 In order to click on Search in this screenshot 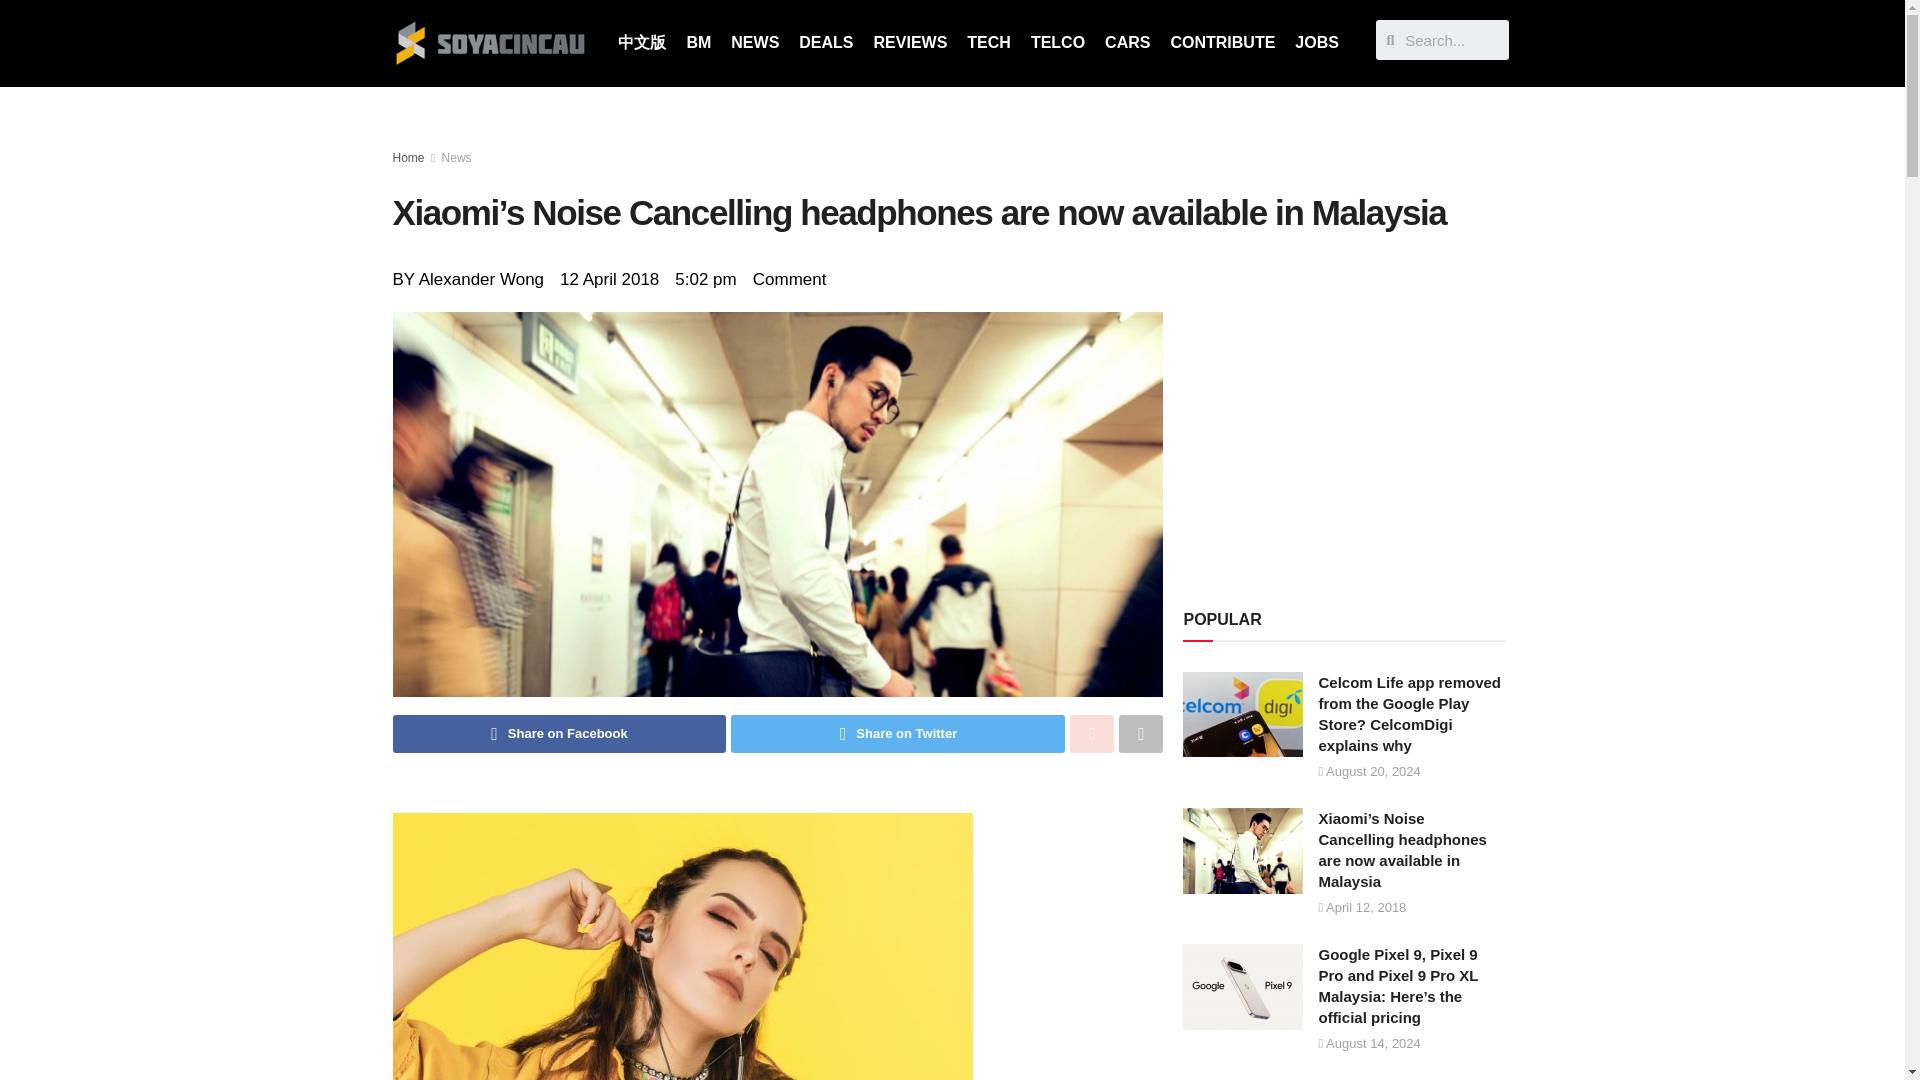, I will do `click(1452, 40)`.